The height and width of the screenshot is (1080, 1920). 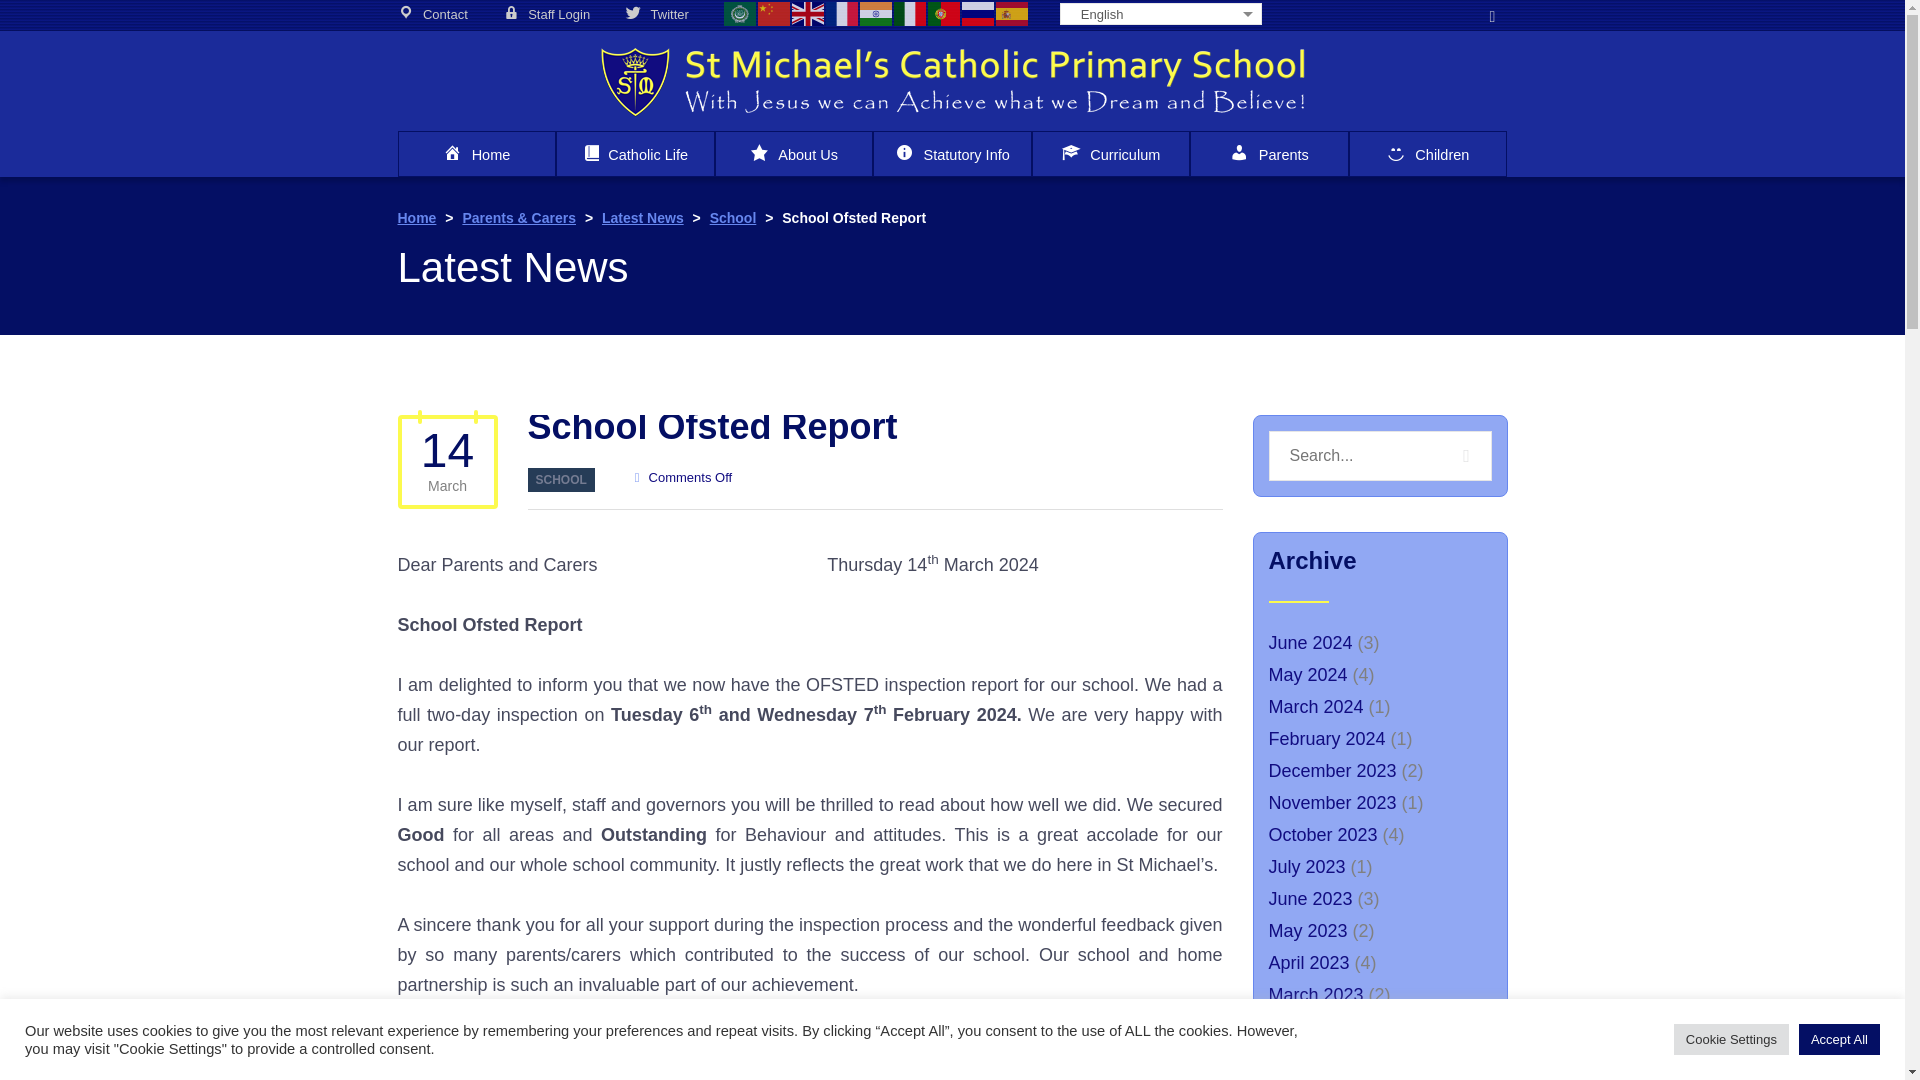 I want to click on Twitter, so click(x=657, y=14).